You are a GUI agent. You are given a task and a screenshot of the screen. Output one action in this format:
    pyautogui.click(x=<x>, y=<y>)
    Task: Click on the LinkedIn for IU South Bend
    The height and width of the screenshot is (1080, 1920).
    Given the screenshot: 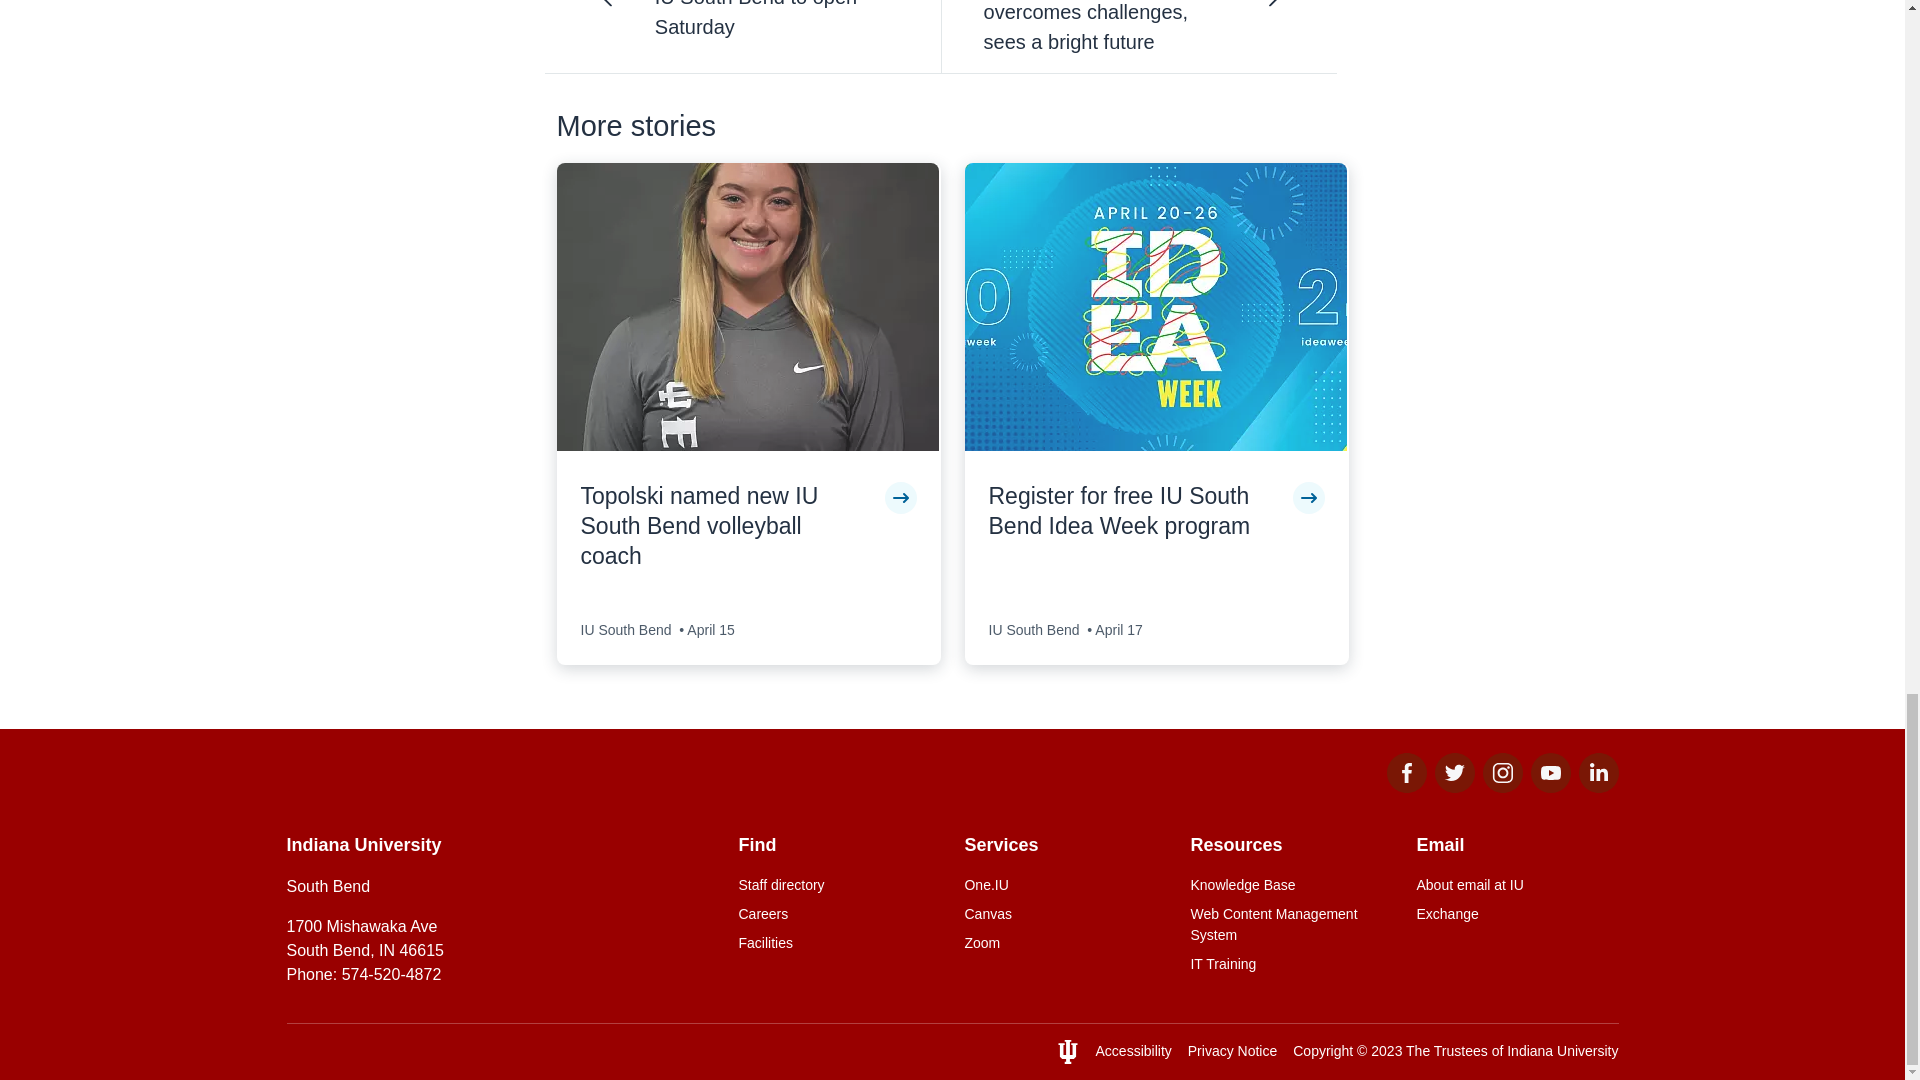 What is the action you would take?
    pyautogui.click(x=1598, y=786)
    